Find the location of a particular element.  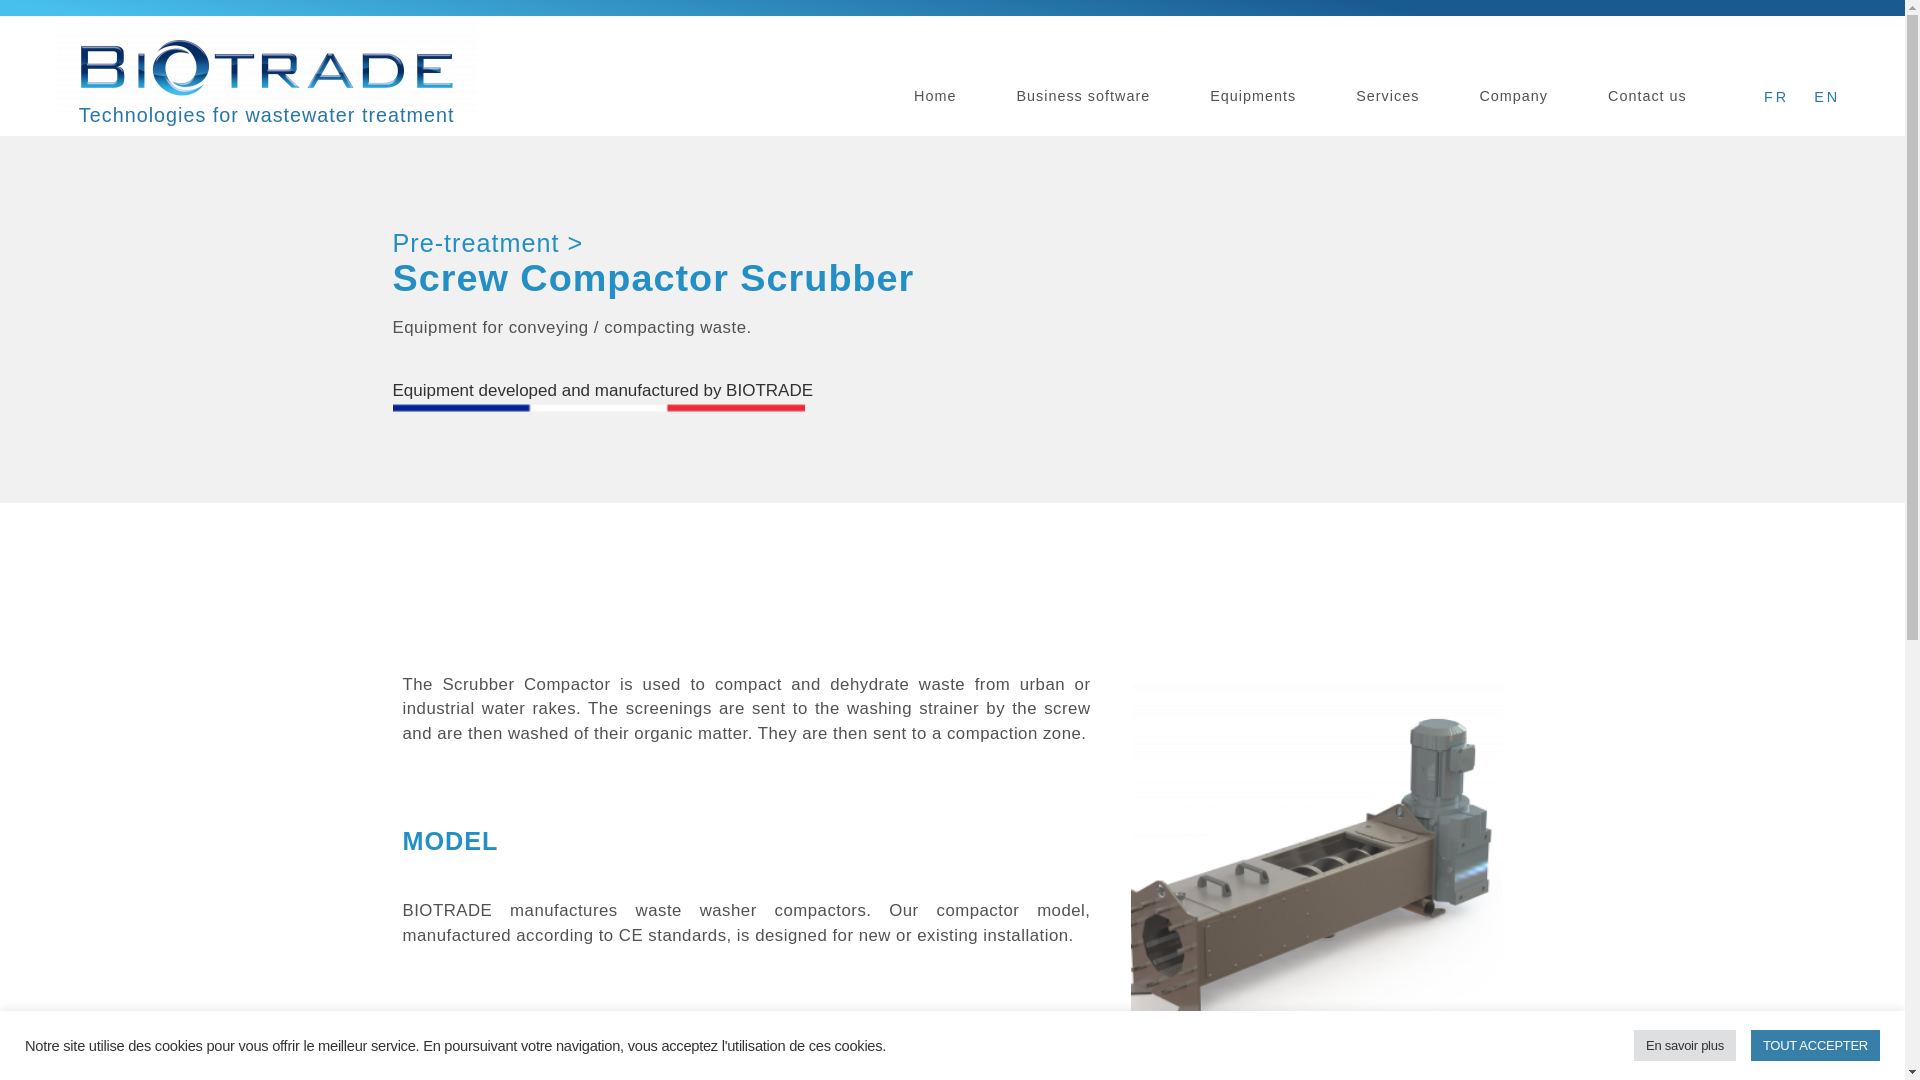

EN is located at coordinates (1822, 97).